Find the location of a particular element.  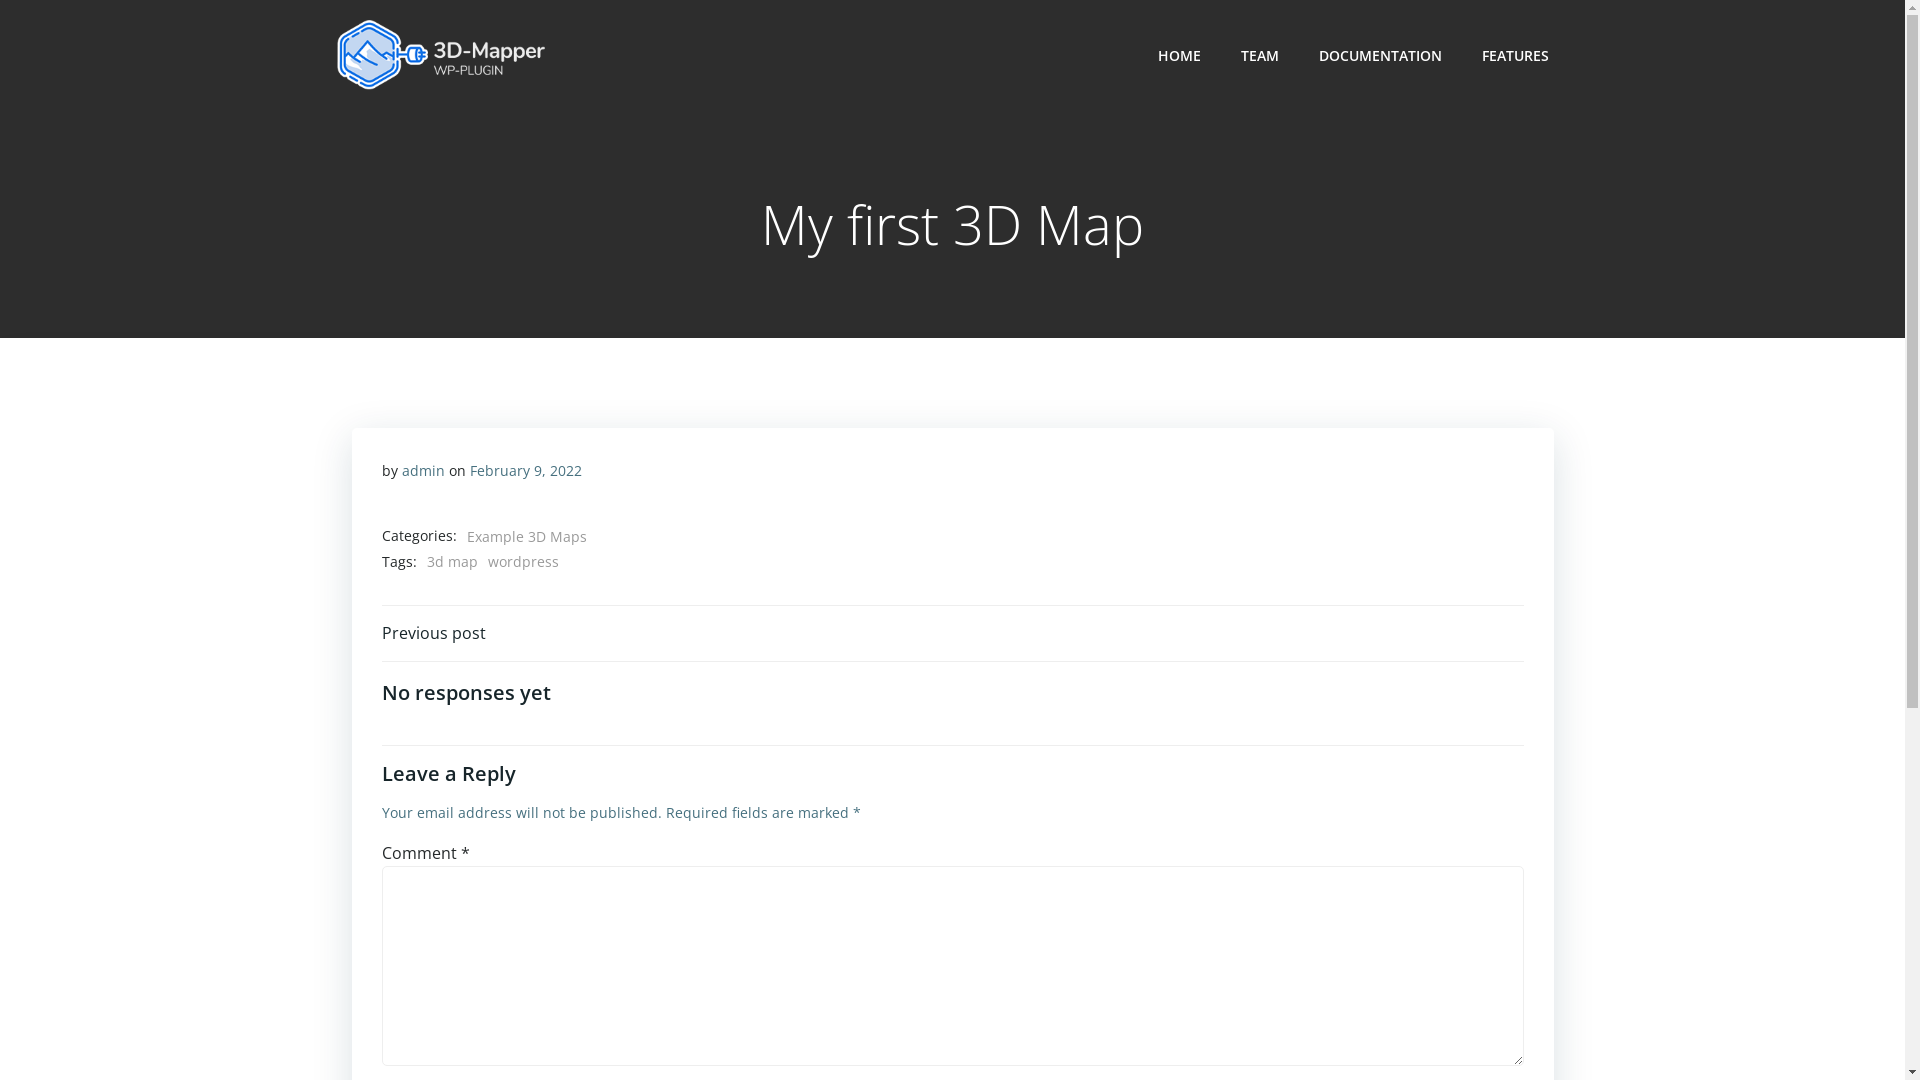

February 9, 2022 is located at coordinates (526, 470).